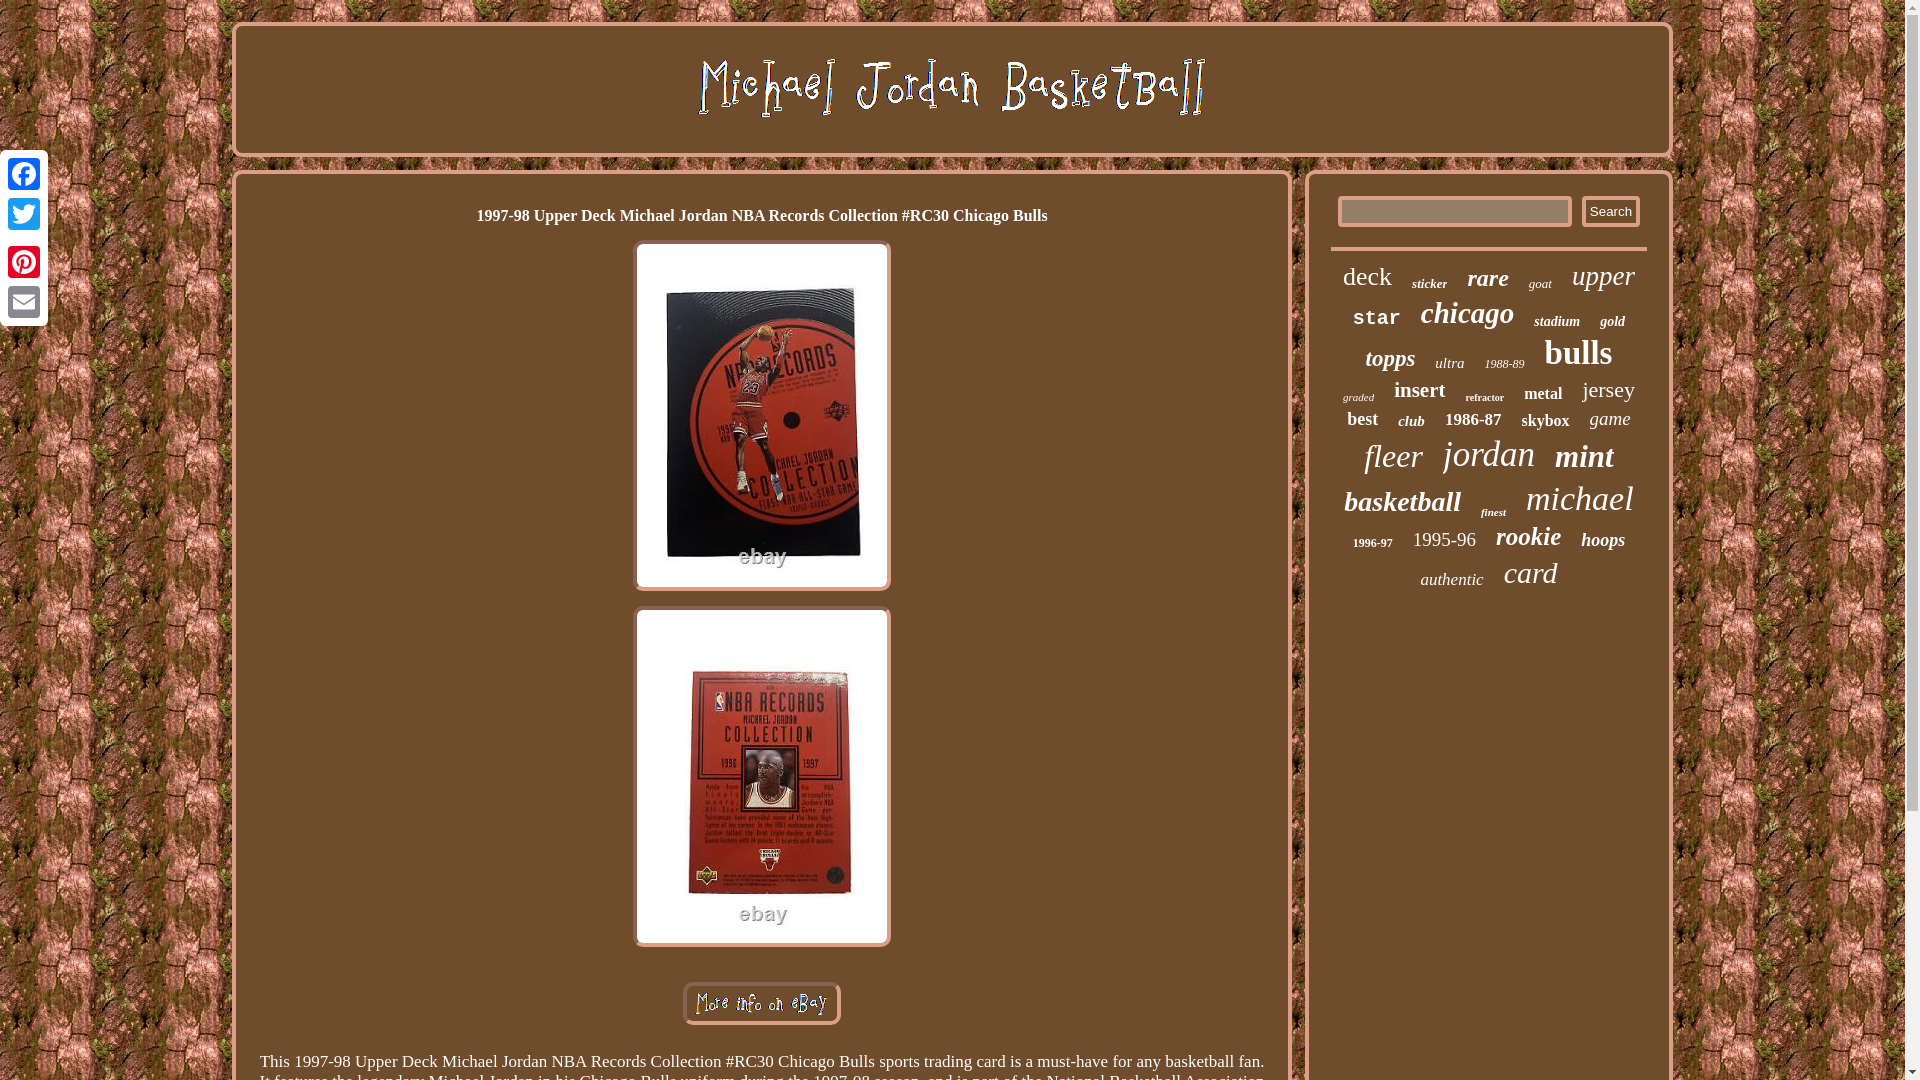 This screenshot has height=1080, width=1920. What do you see at coordinates (24, 214) in the screenshot?
I see `Twitter` at bounding box center [24, 214].